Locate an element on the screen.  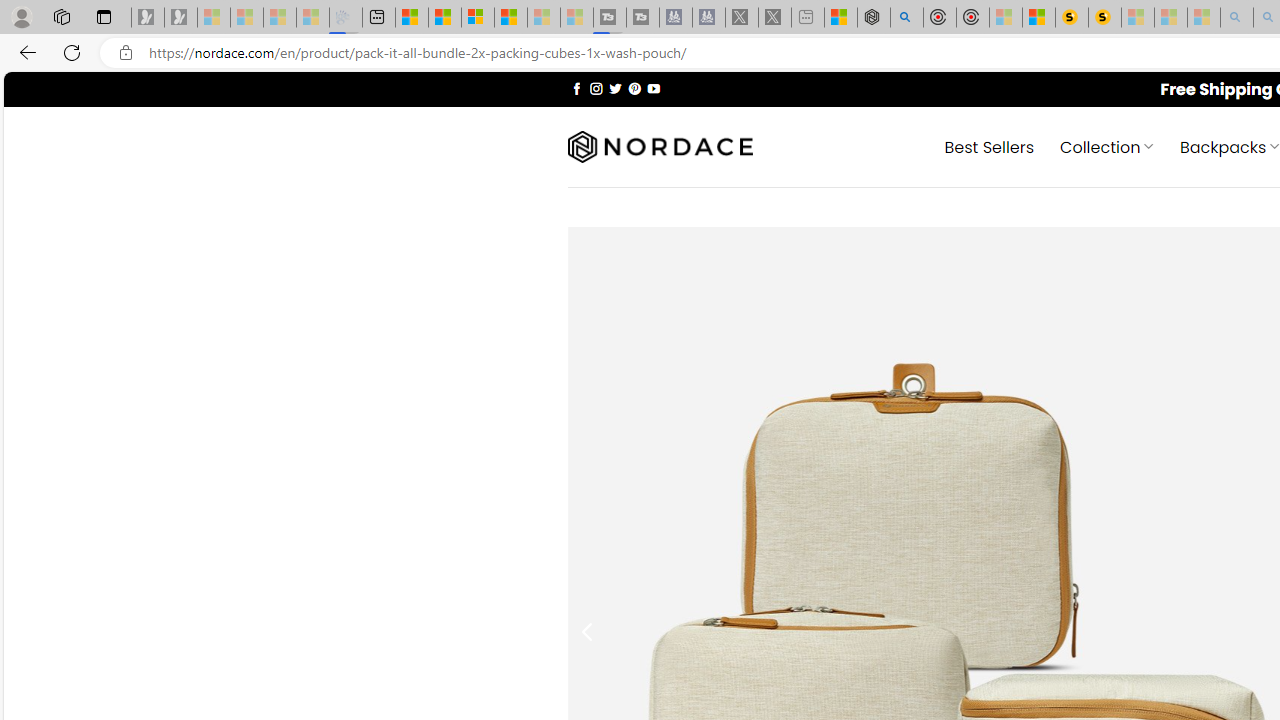
Follow on Instagram is located at coordinates (596, 88).